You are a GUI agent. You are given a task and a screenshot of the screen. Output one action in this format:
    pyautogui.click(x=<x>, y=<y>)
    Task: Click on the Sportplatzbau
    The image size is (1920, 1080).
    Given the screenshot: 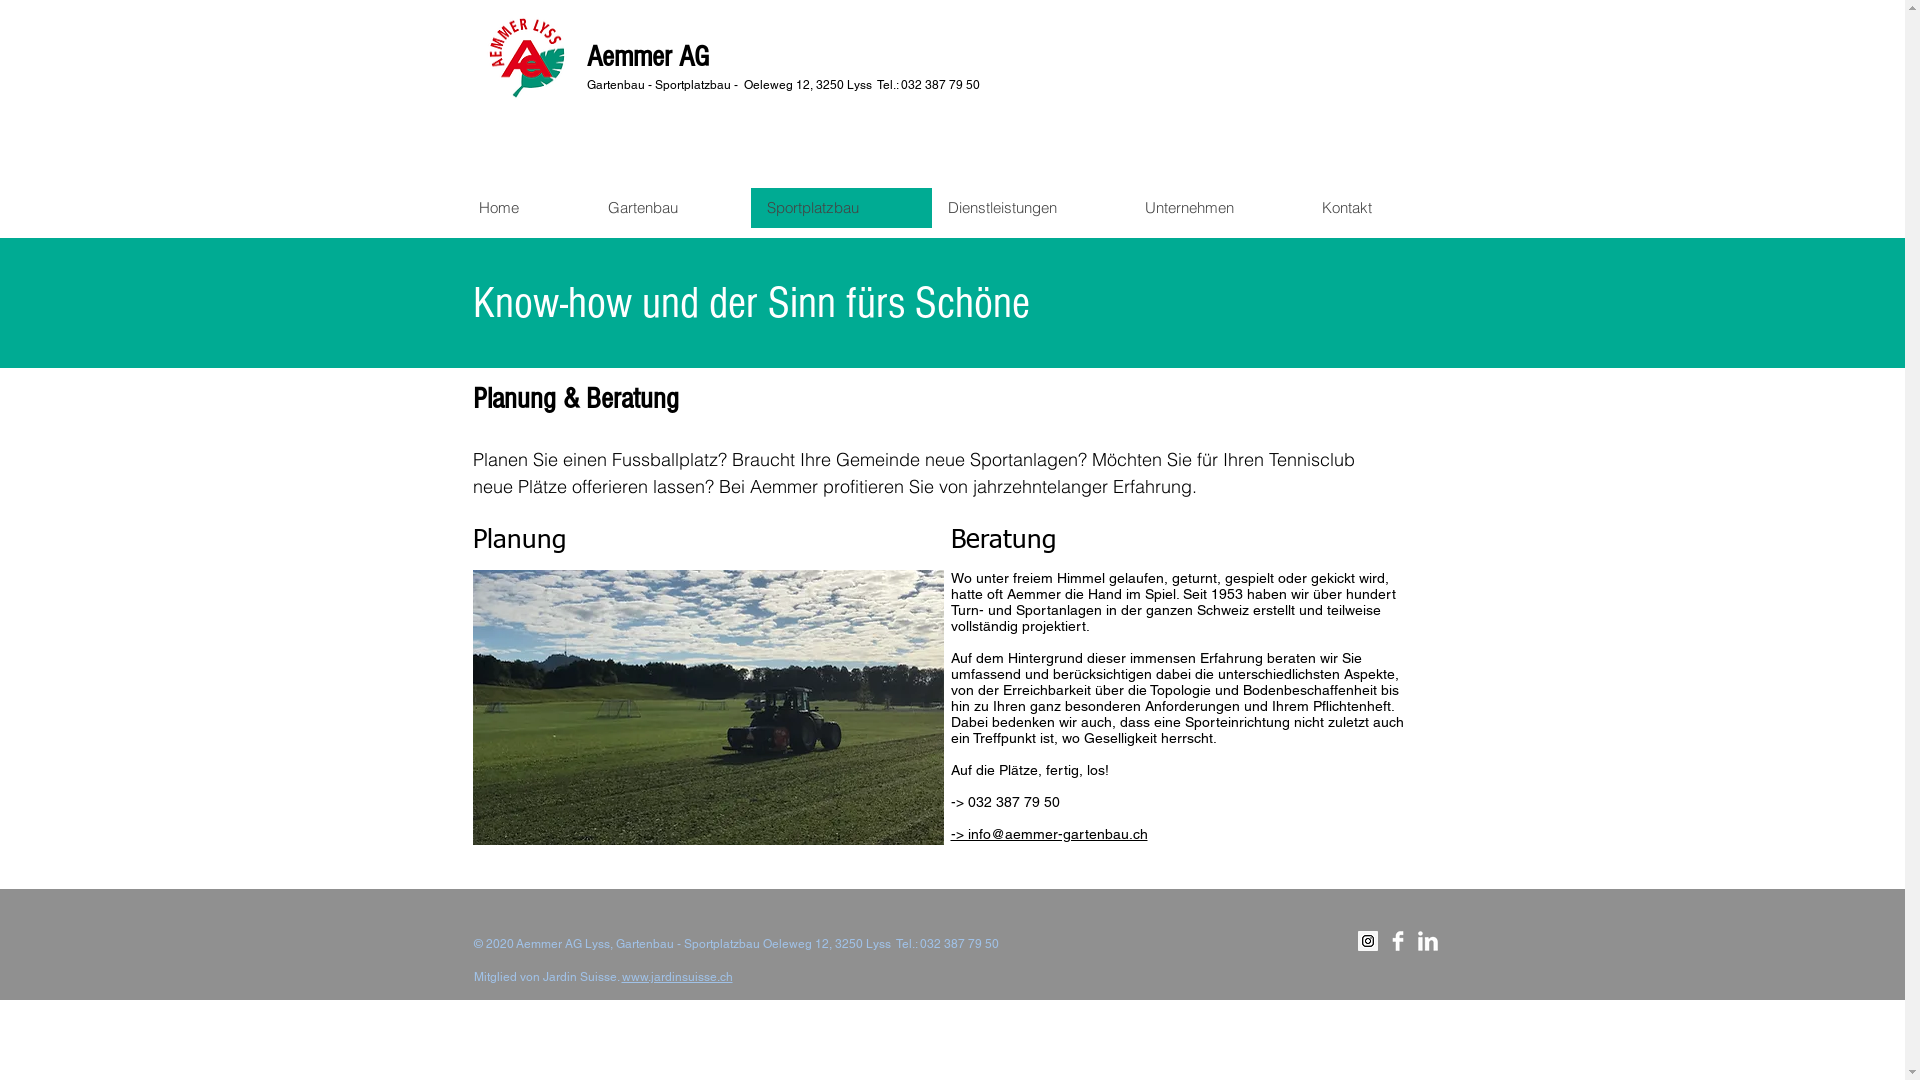 What is the action you would take?
    pyautogui.click(x=840, y=208)
    